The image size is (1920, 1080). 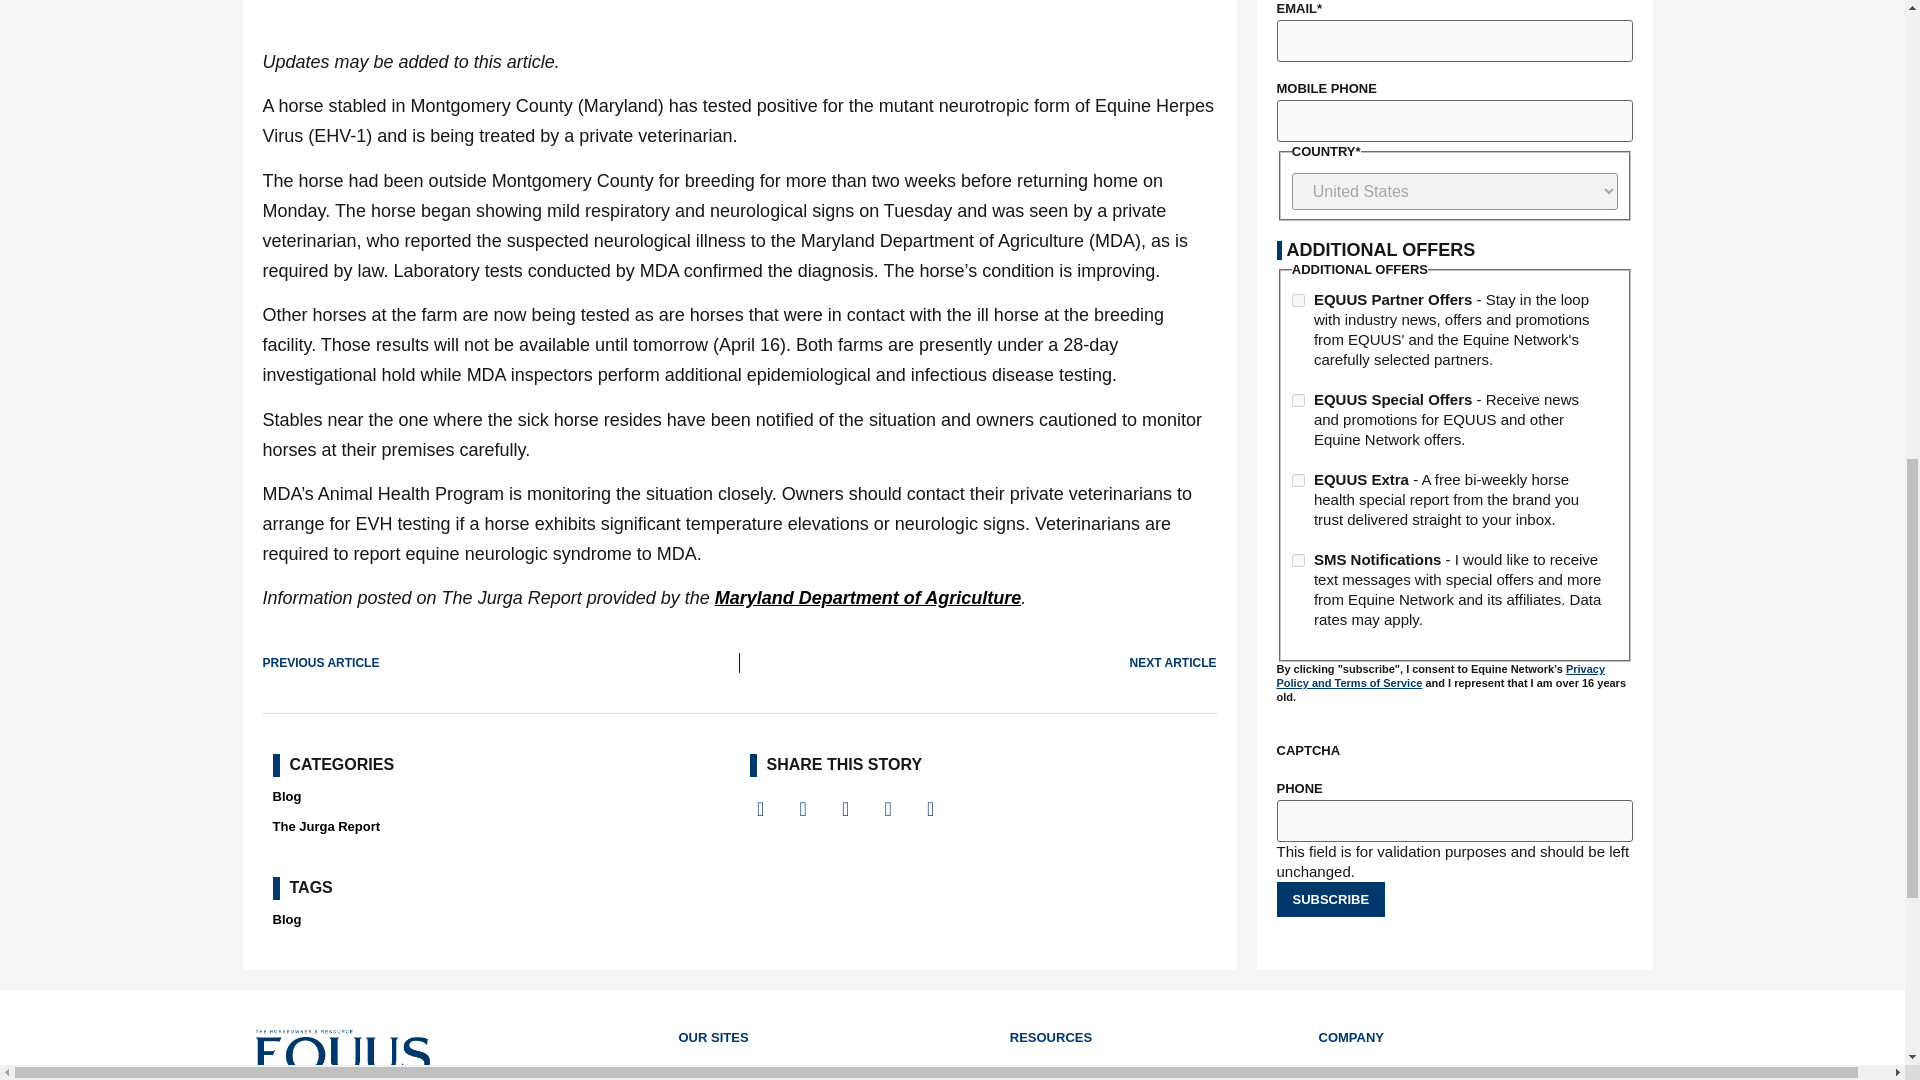 What do you see at coordinates (1298, 480) in the screenshot?
I see `0cd2e389-c43e-4146-b3bb-59ab437fd8f4` at bounding box center [1298, 480].